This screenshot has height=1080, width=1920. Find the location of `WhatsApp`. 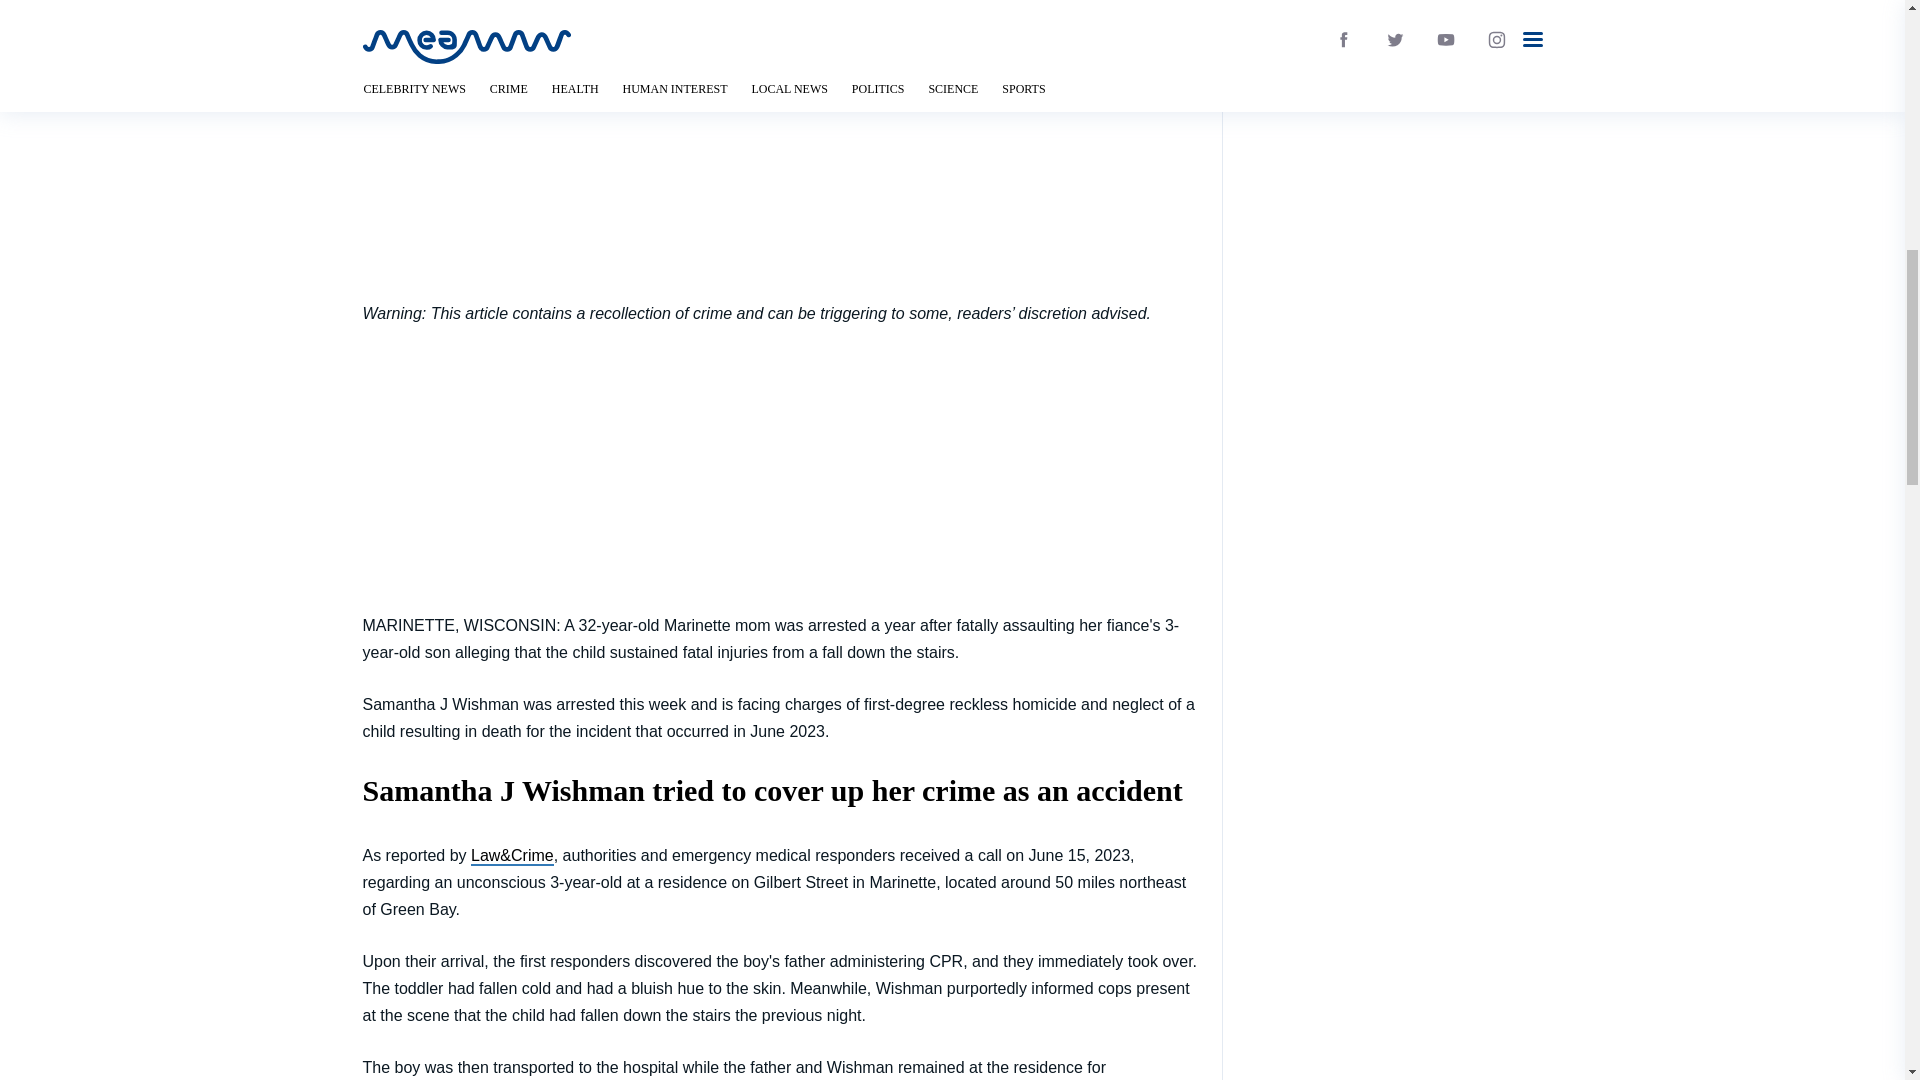

WhatsApp is located at coordinates (952, 174).